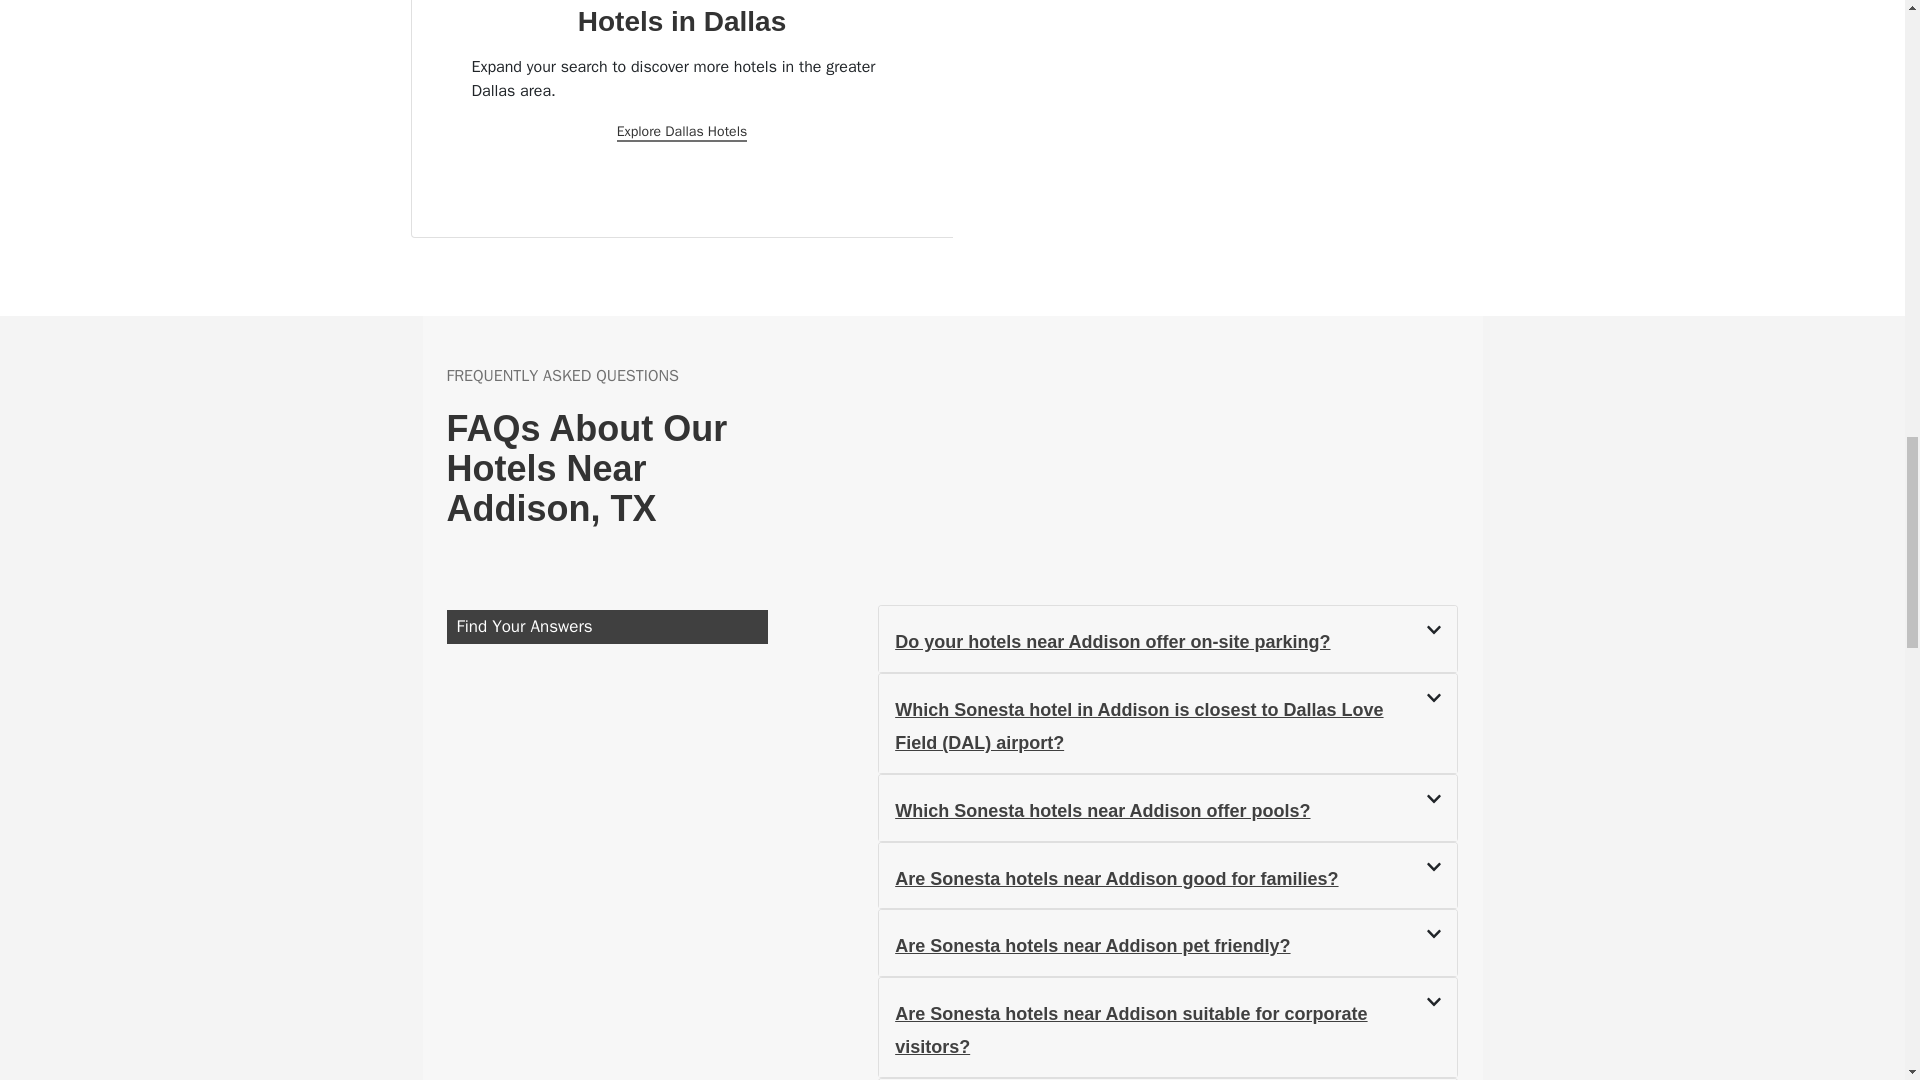 This screenshot has height=1080, width=1920. I want to click on Are Sonesta hotels near Addison good for families?, so click(1116, 878).